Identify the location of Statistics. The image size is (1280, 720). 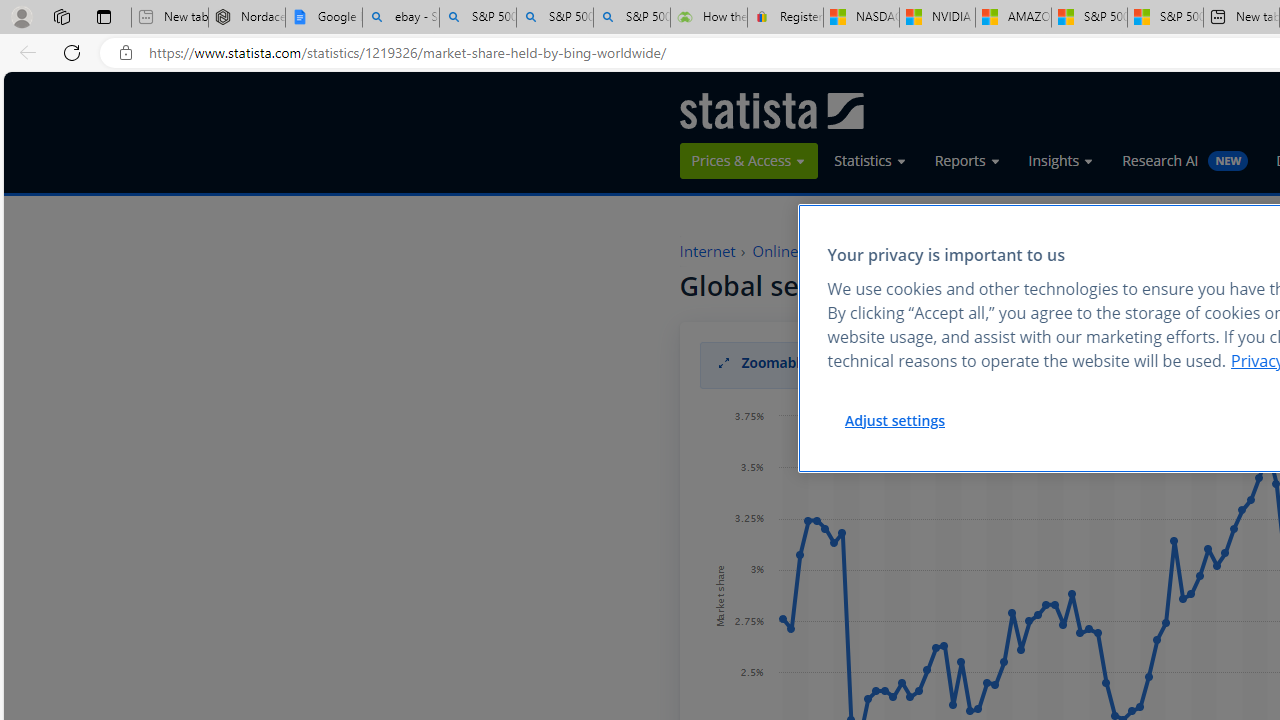
(870, 160).